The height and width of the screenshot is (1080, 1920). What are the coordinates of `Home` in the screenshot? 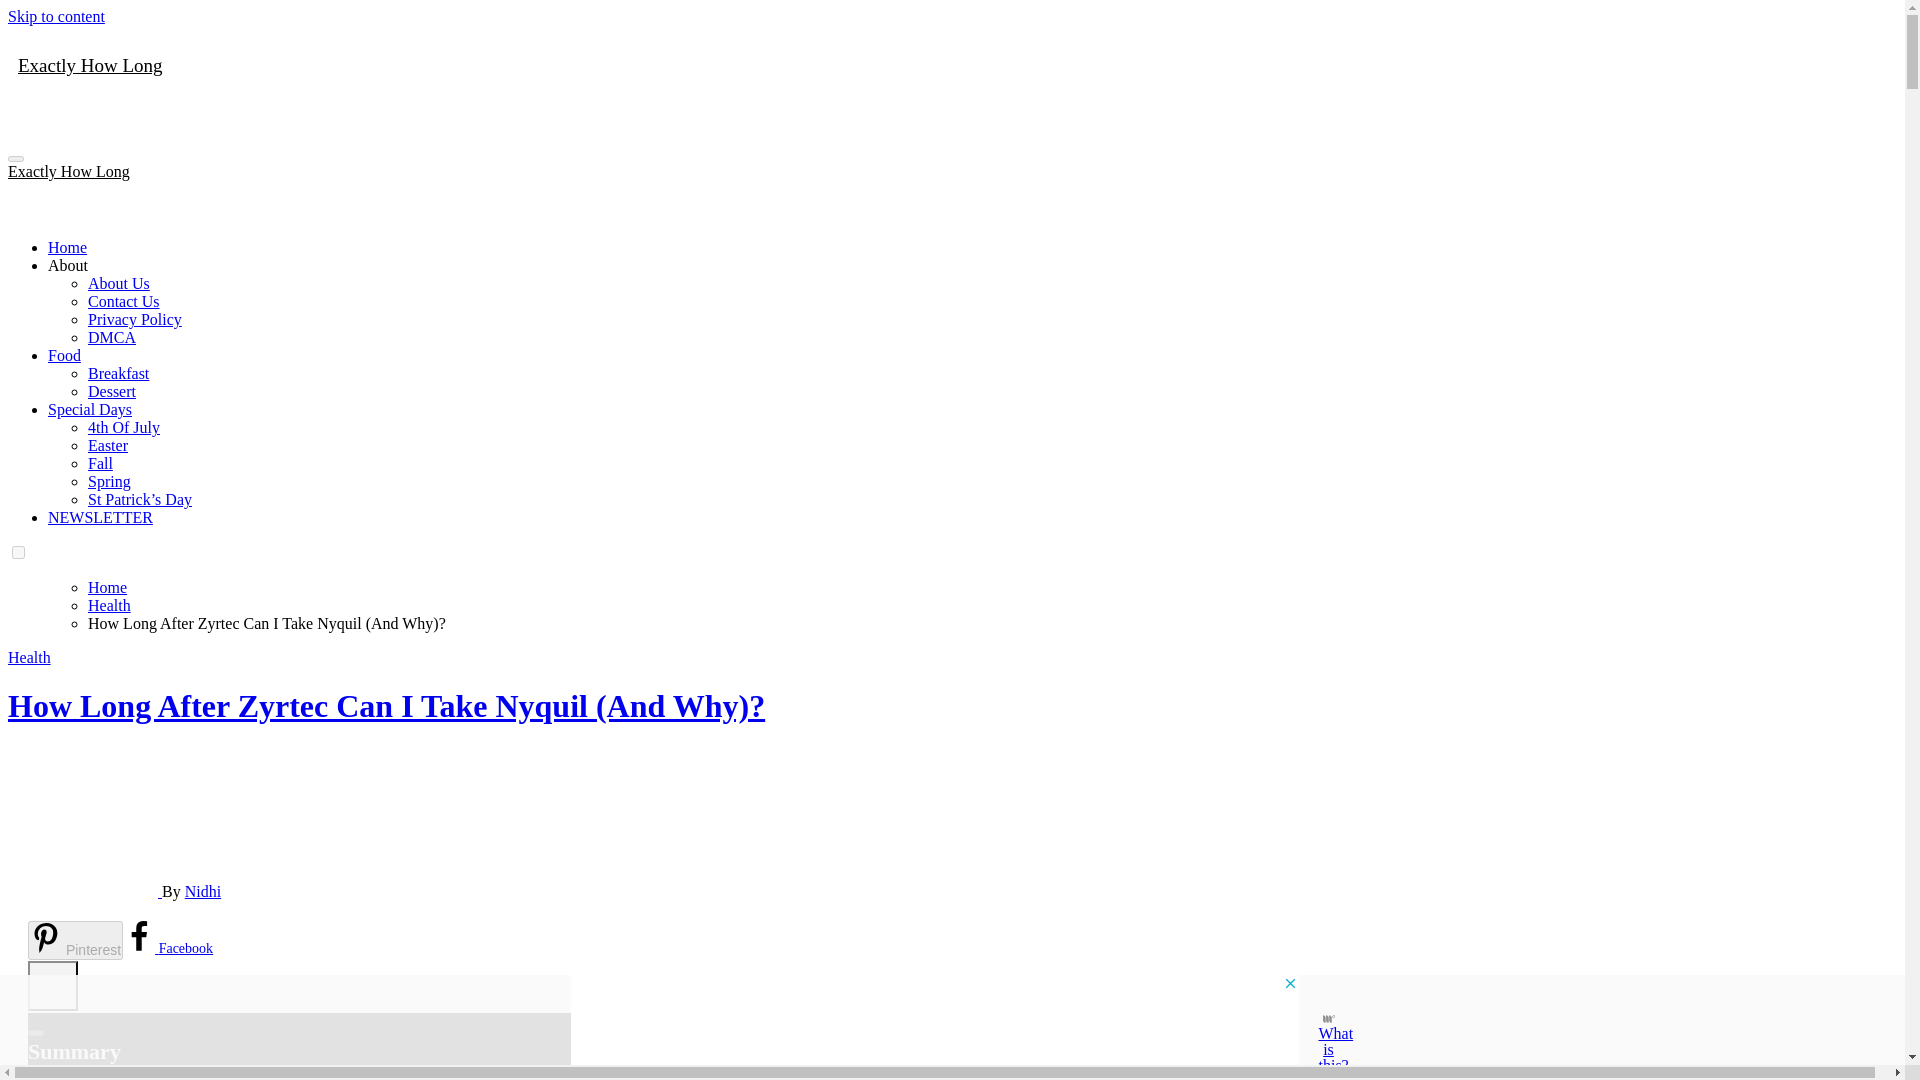 It's located at (67, 246).